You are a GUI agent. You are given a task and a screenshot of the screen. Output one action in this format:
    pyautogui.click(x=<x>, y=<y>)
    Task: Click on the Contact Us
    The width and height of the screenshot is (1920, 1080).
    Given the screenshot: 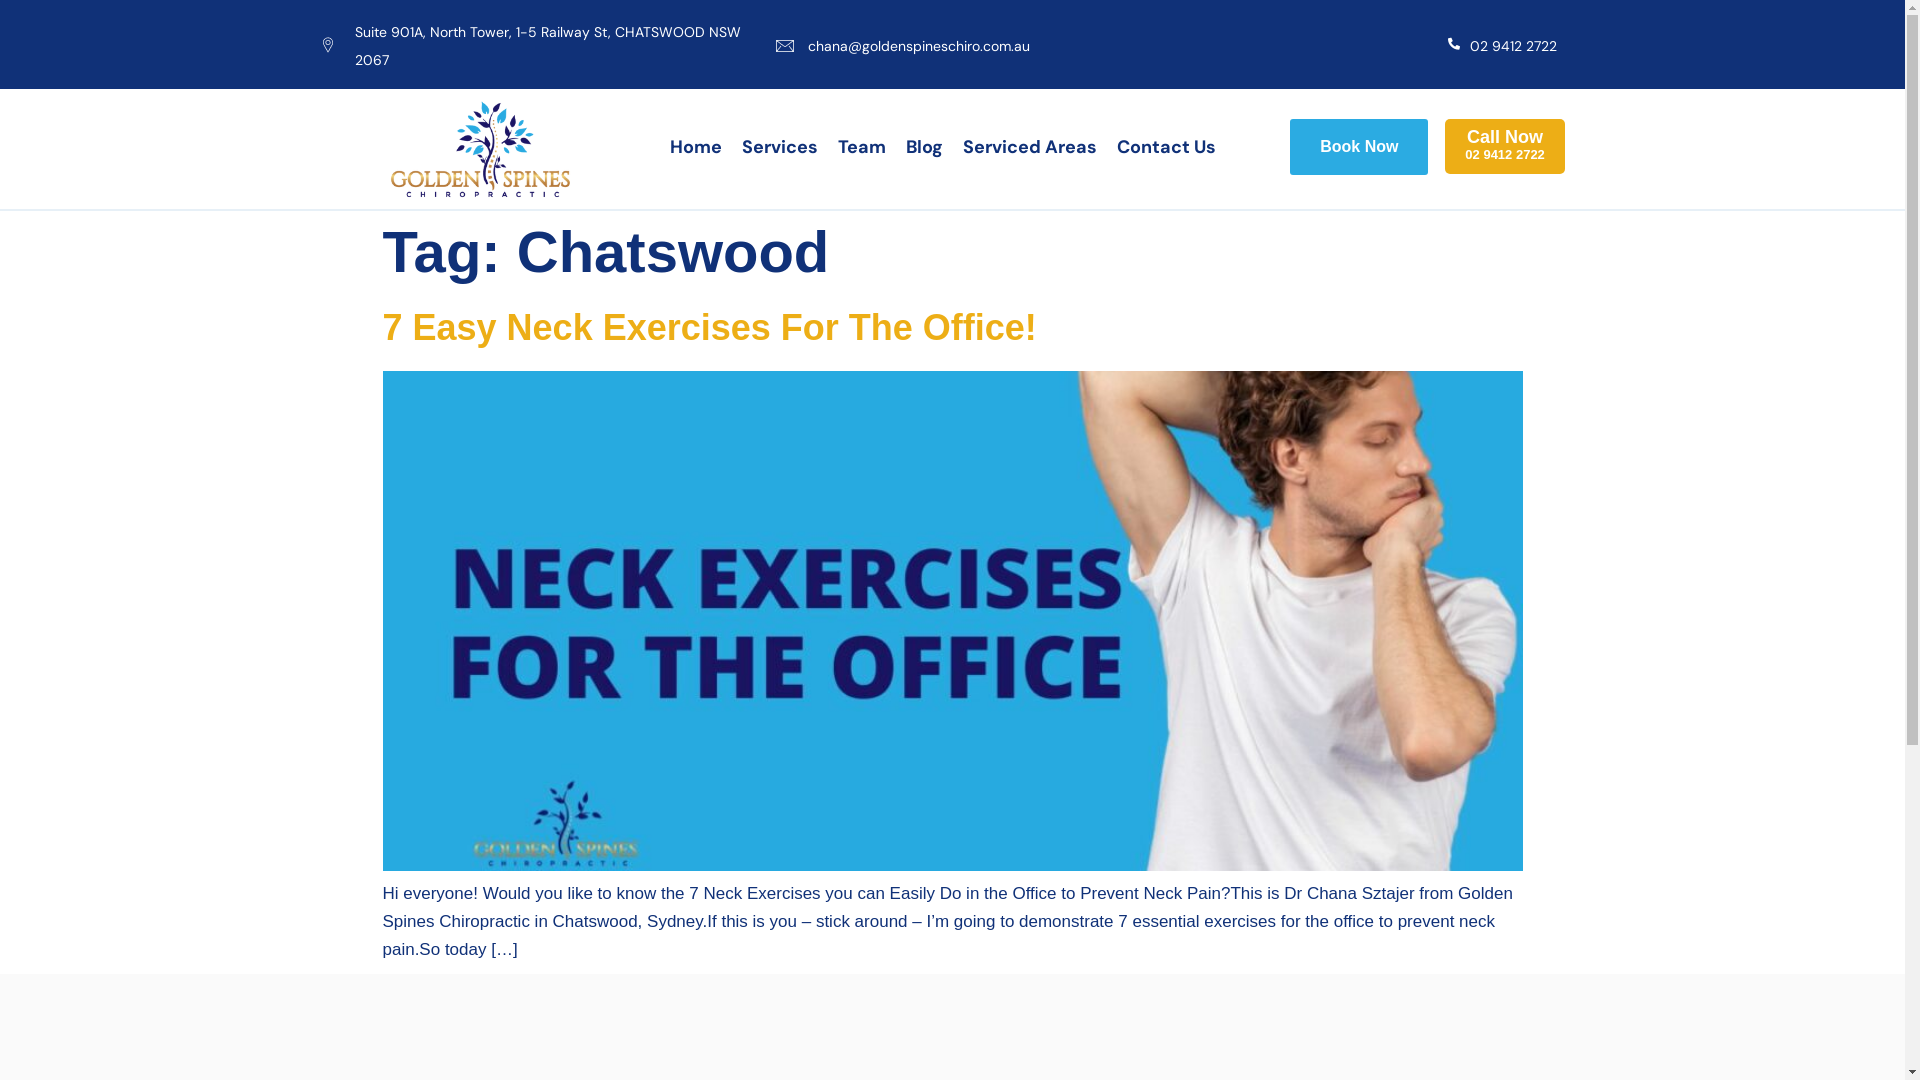 What is the action you would take?
    pyautogui.click(x=1166, y=147)
    